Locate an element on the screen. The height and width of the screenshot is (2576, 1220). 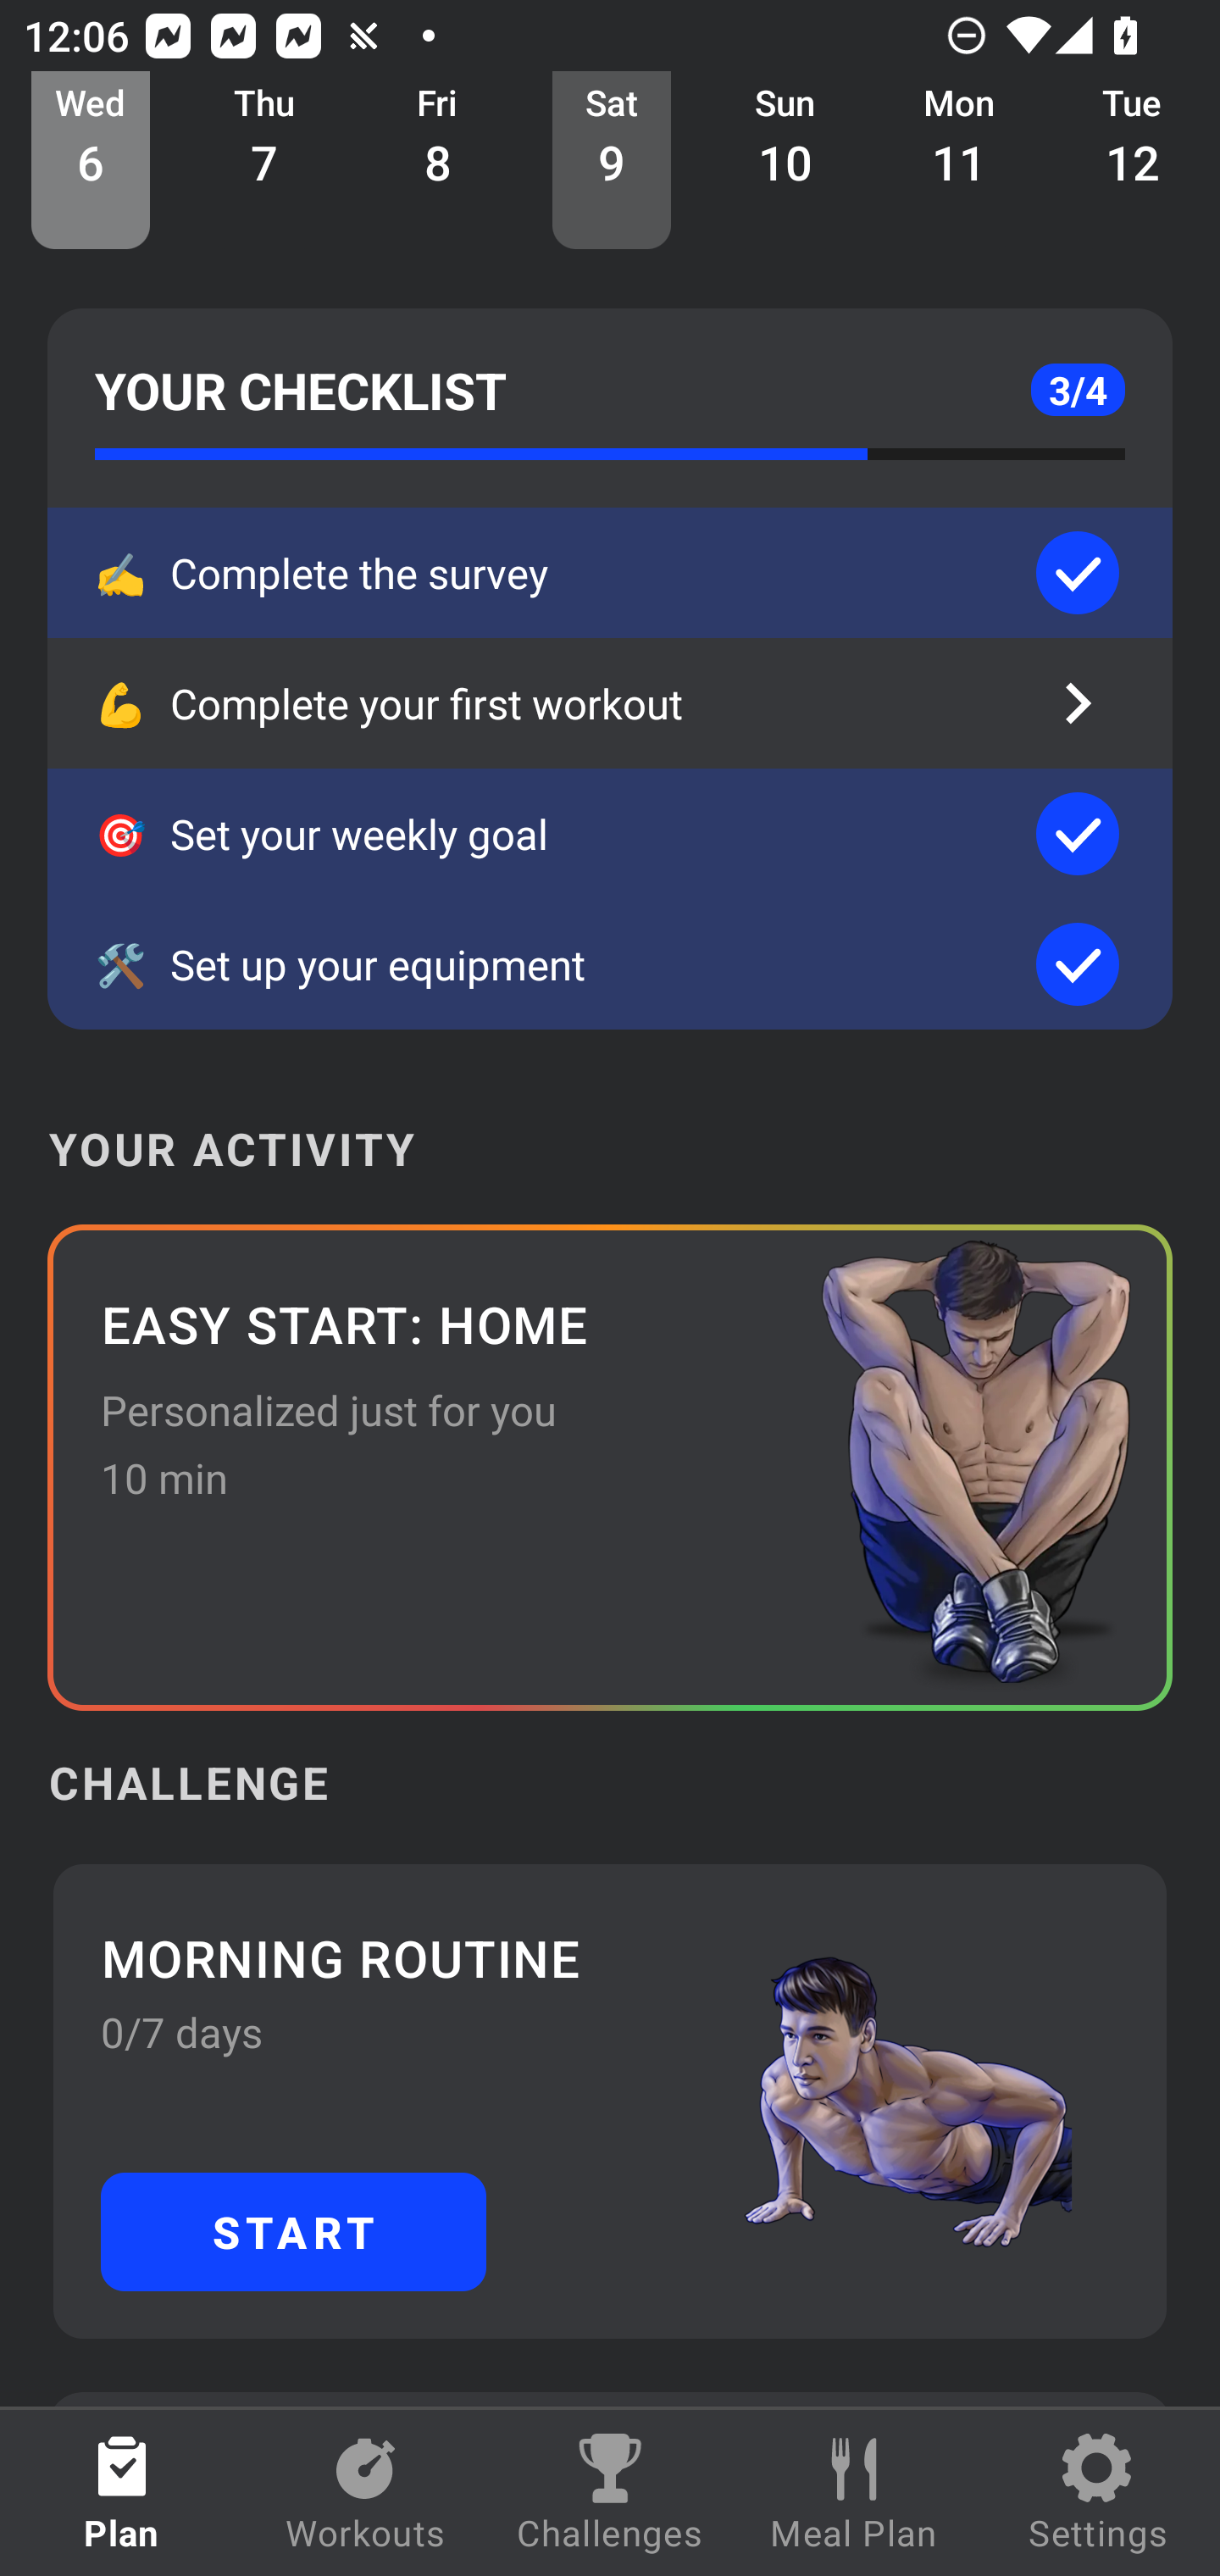
MORNING ROUTINE 0/7 days START is located at coordinates (610, 2100).